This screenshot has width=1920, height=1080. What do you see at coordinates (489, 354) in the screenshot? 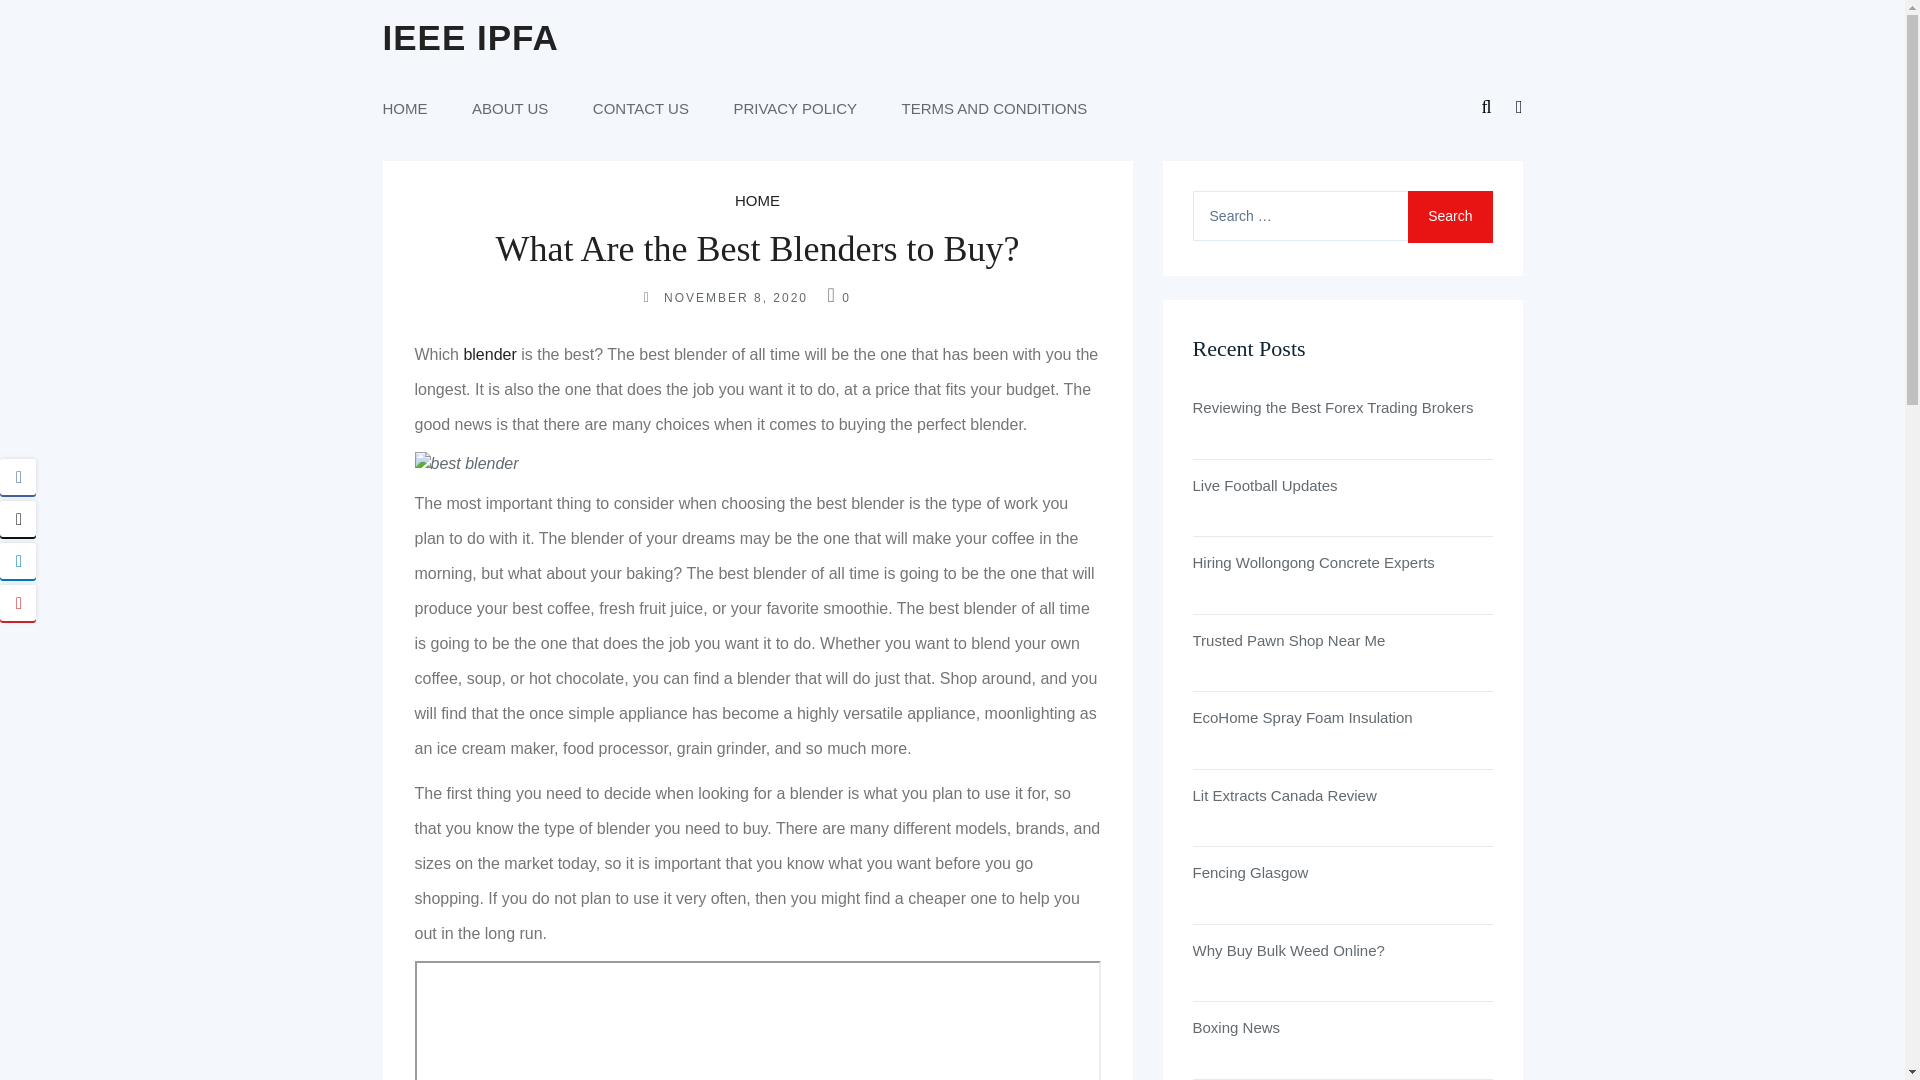
I see `blender` at bounding box center [489, 354].